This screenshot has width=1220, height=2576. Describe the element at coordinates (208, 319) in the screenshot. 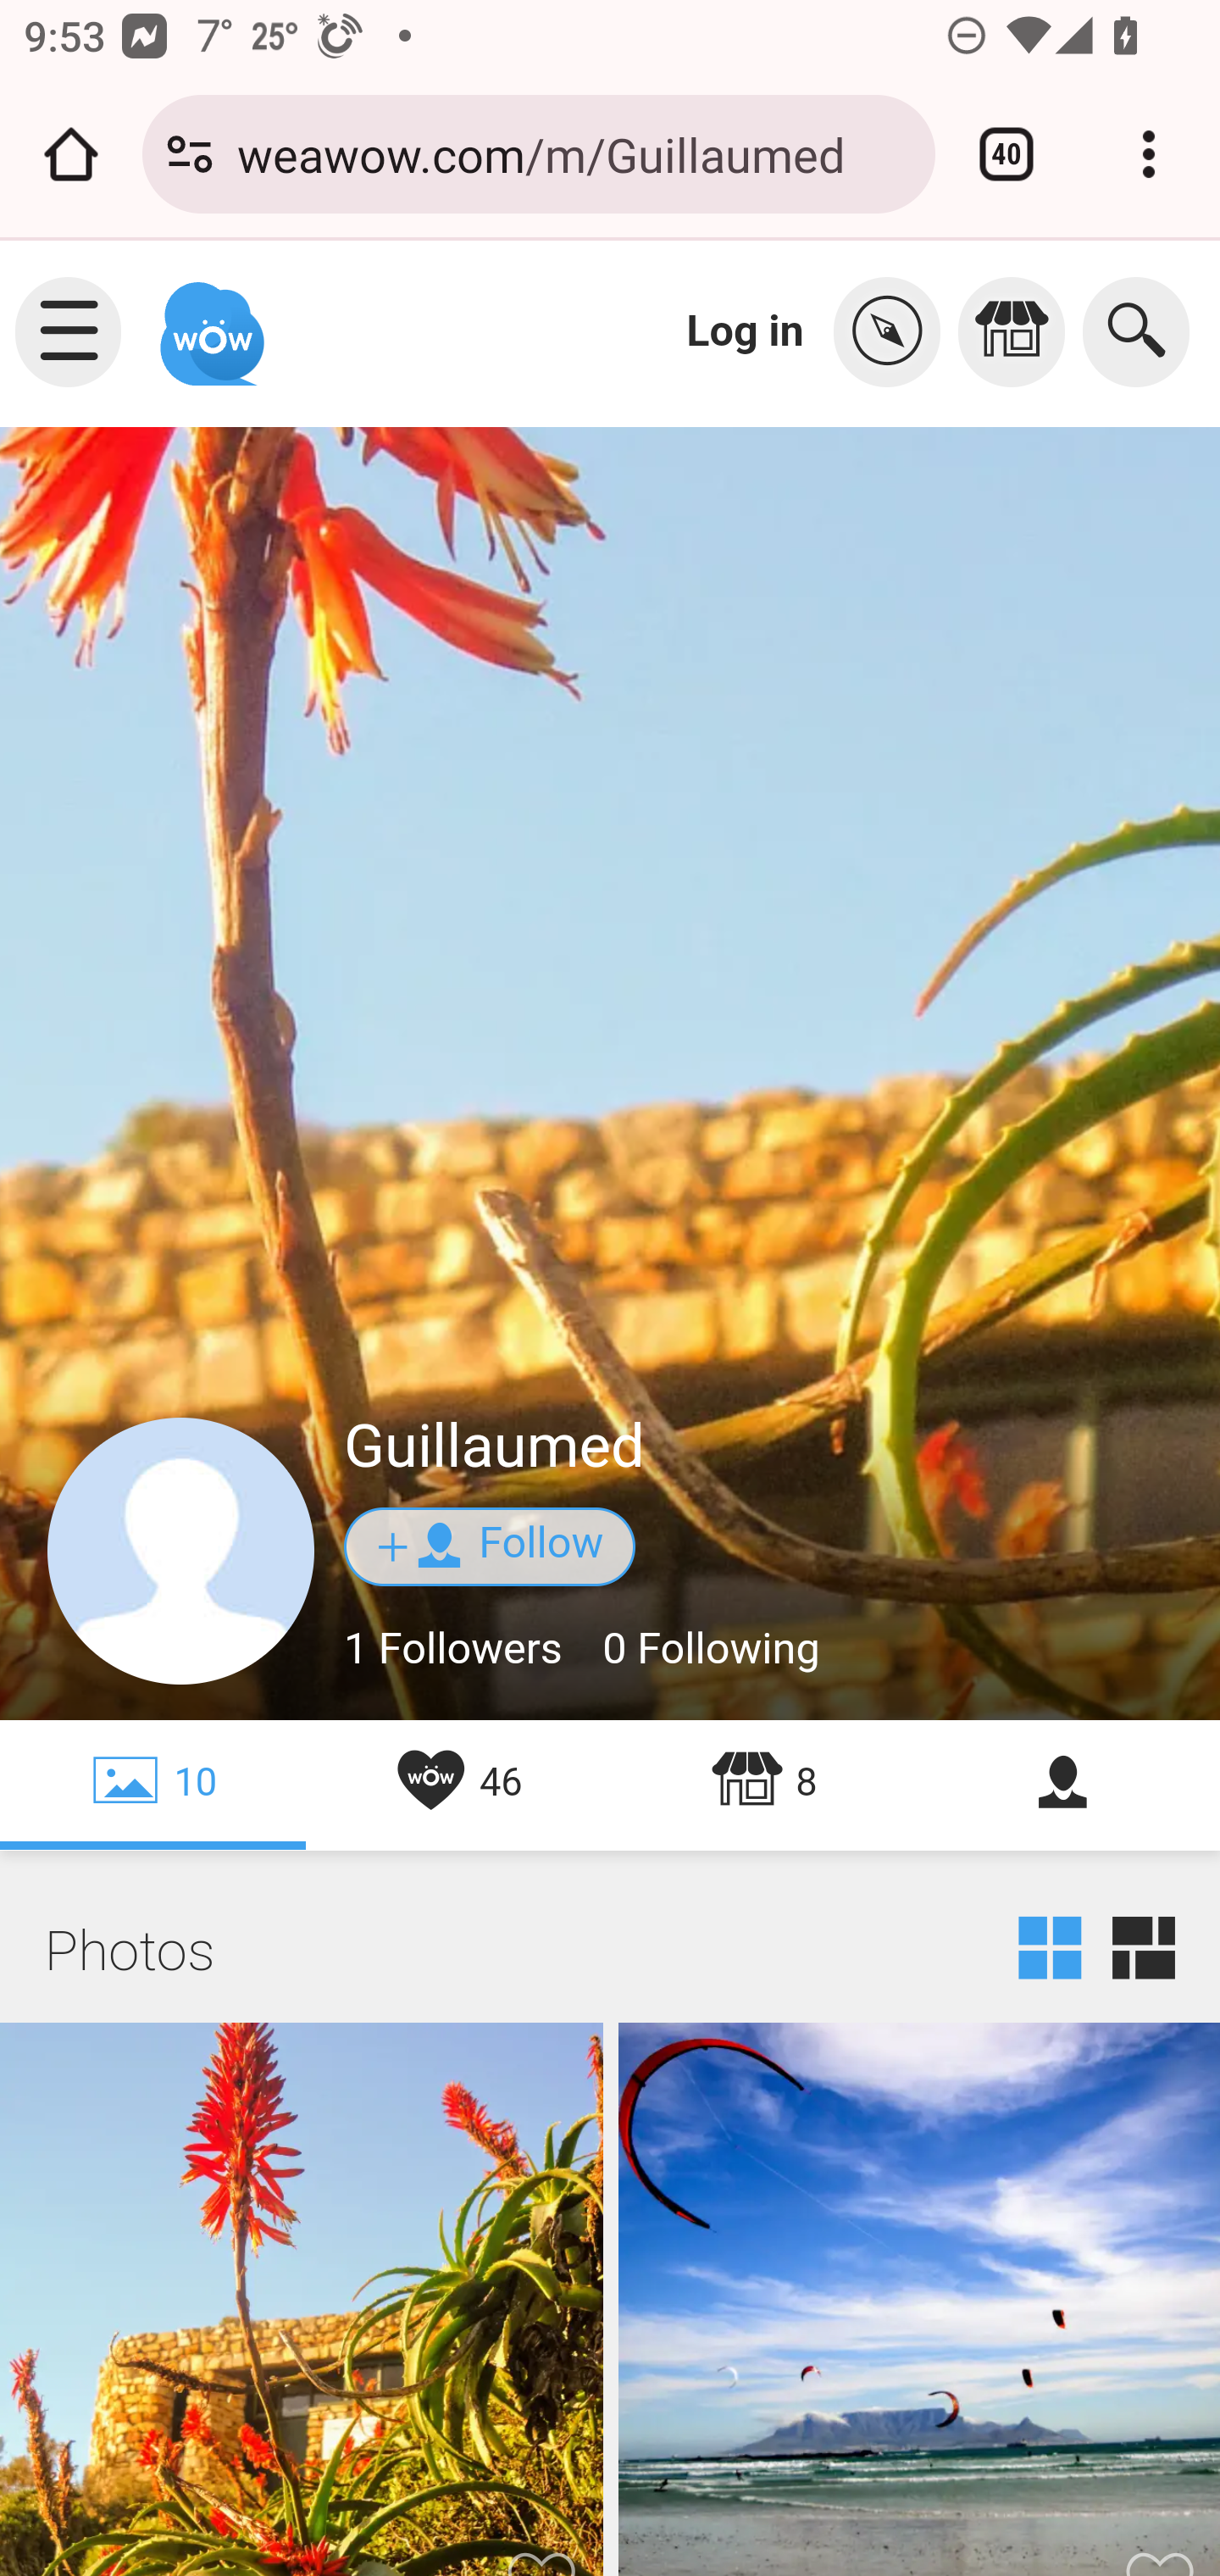

I see `Weawow` at that location.